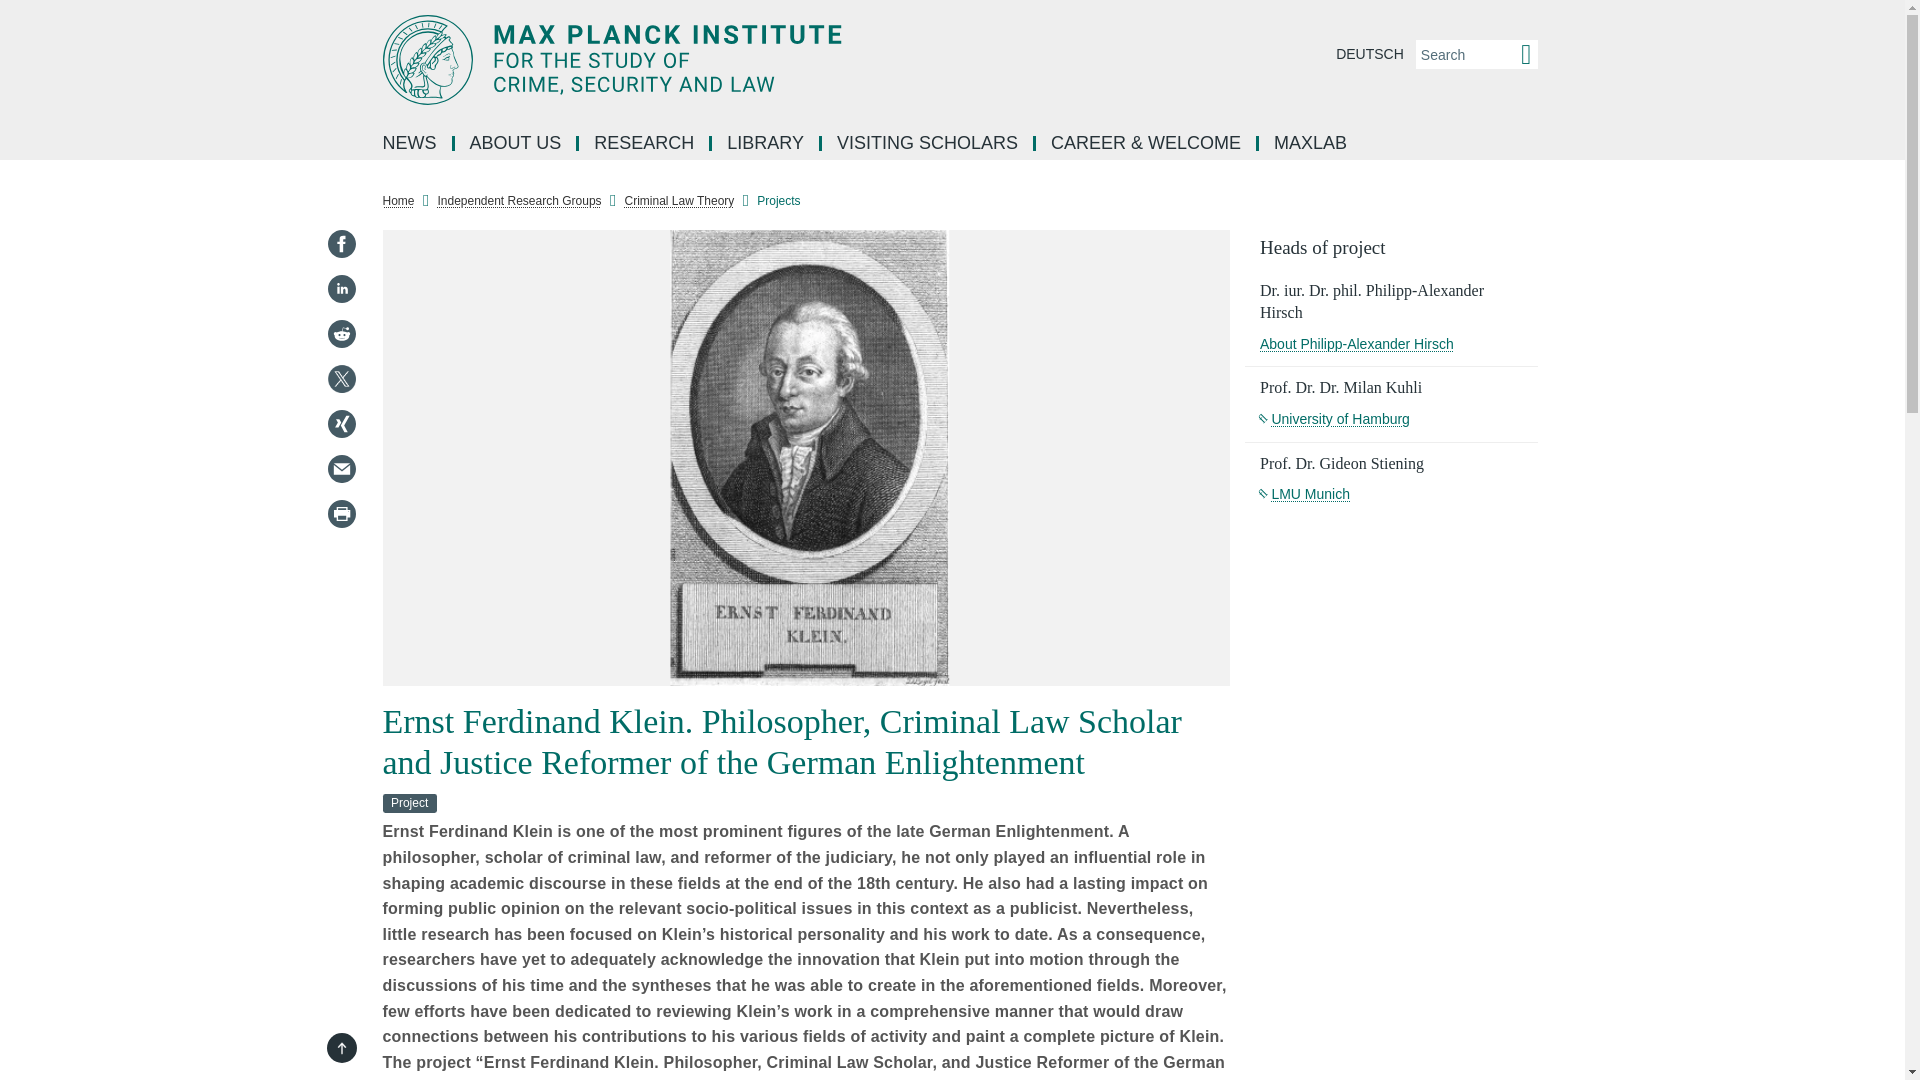 Image resolution: width=1920 pixels, height=1080 pixels. Describe the element at coordinates (340, 288) in the screenshot. I see `LinkedIn` at that location.